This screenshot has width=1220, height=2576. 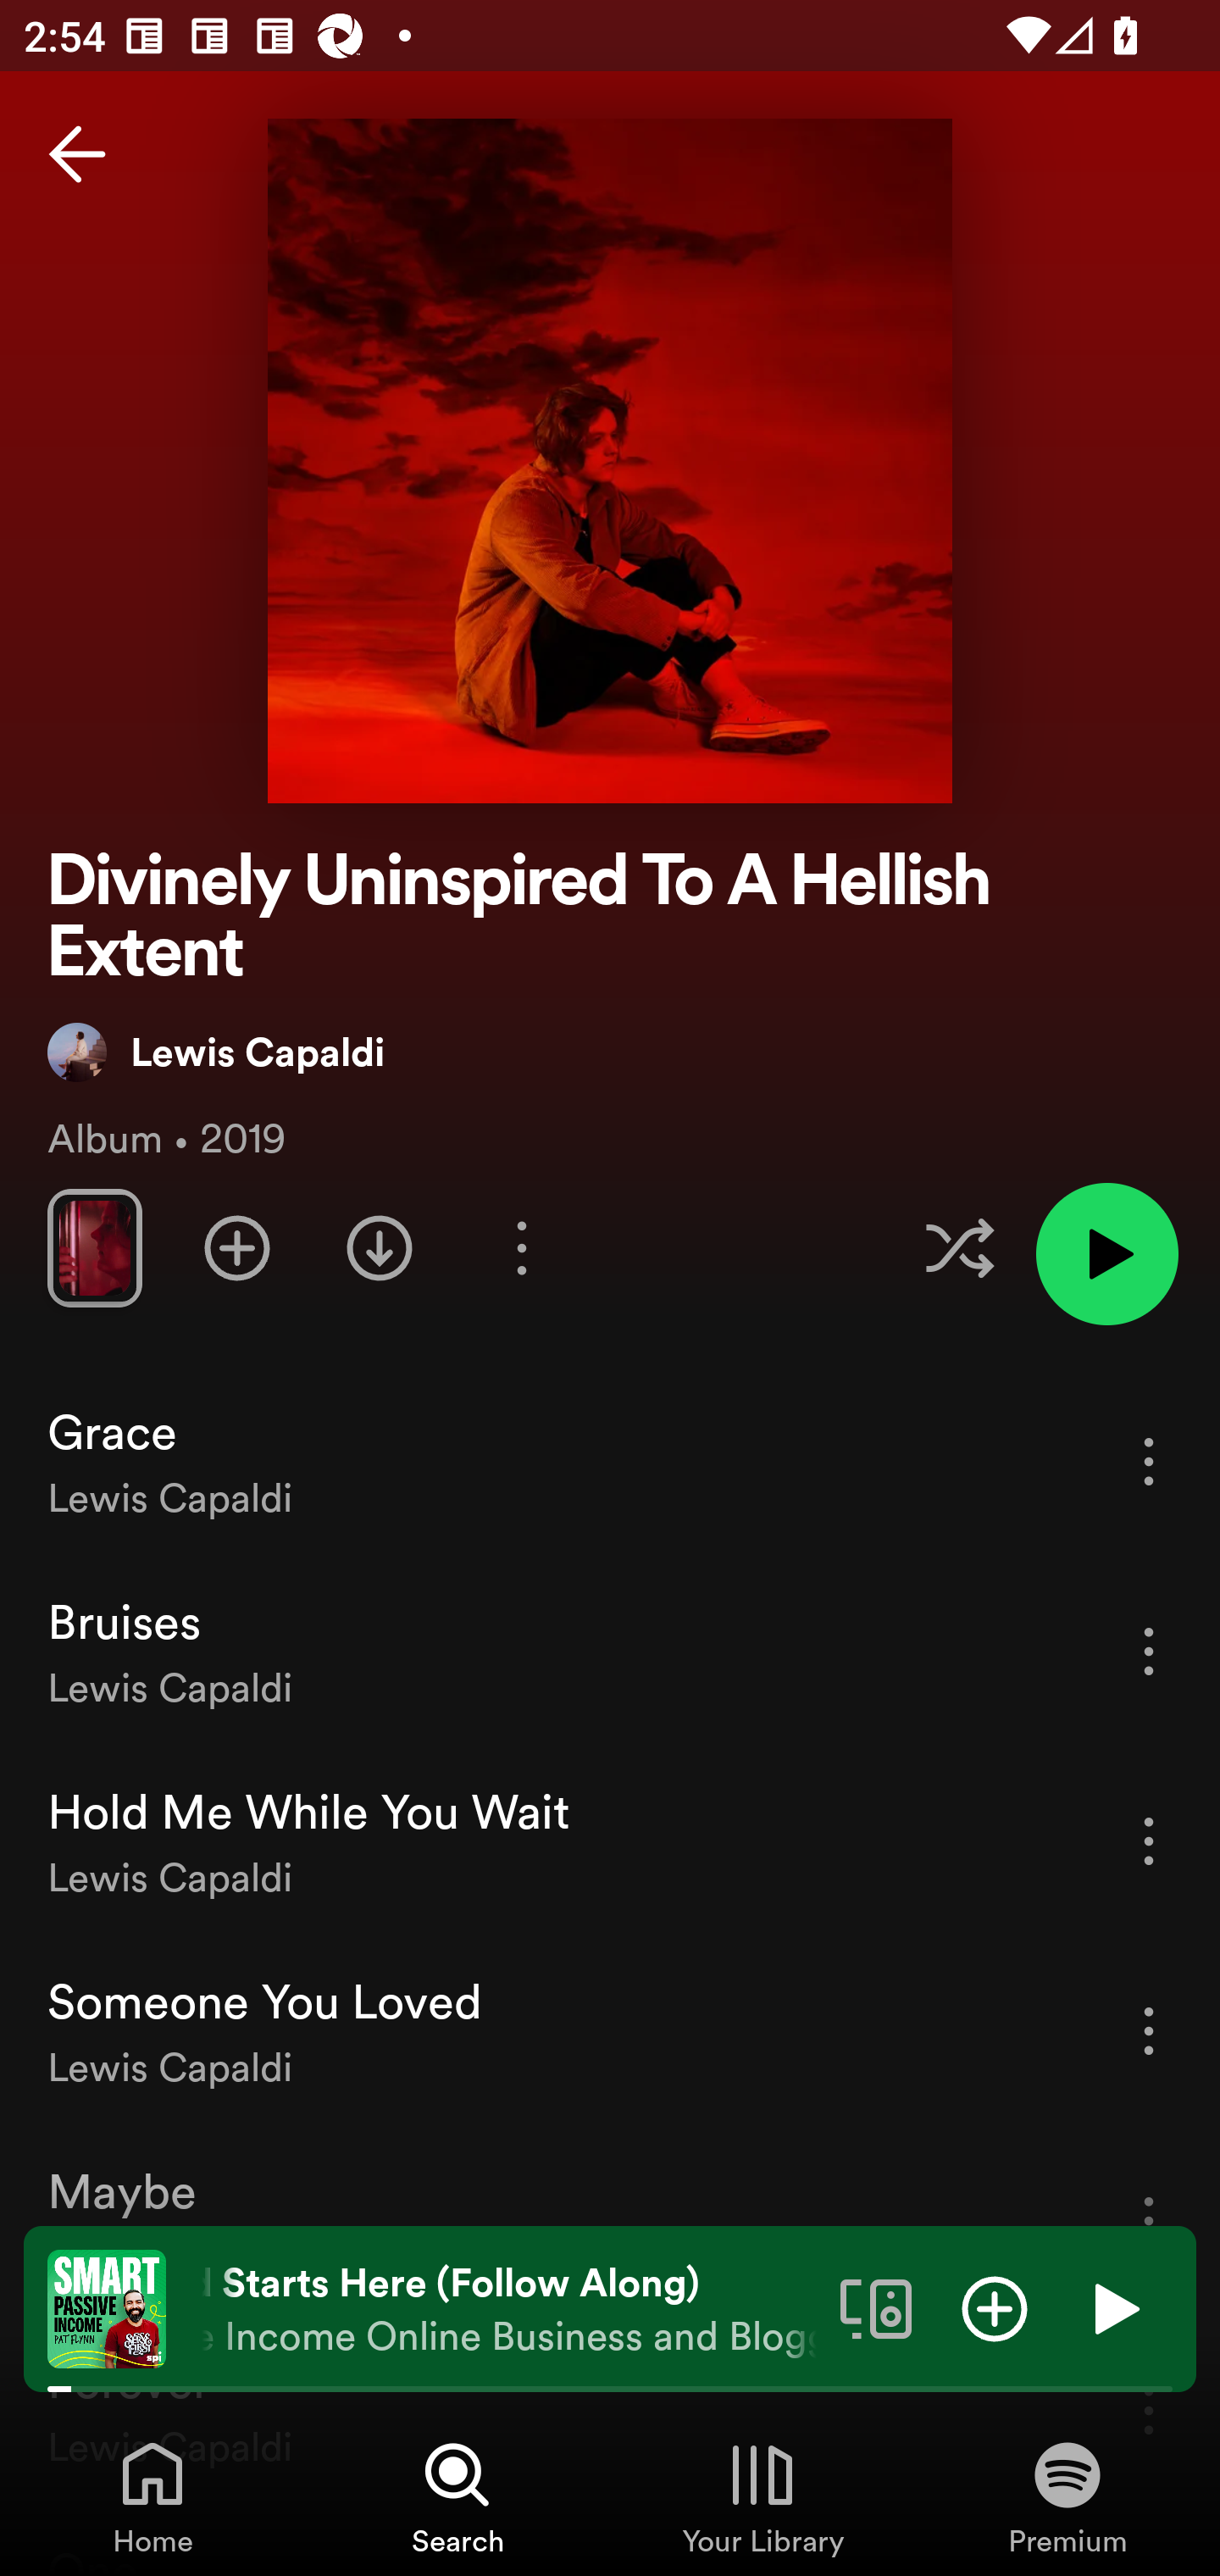 I want to click on Back, so click(x=77, y=154).